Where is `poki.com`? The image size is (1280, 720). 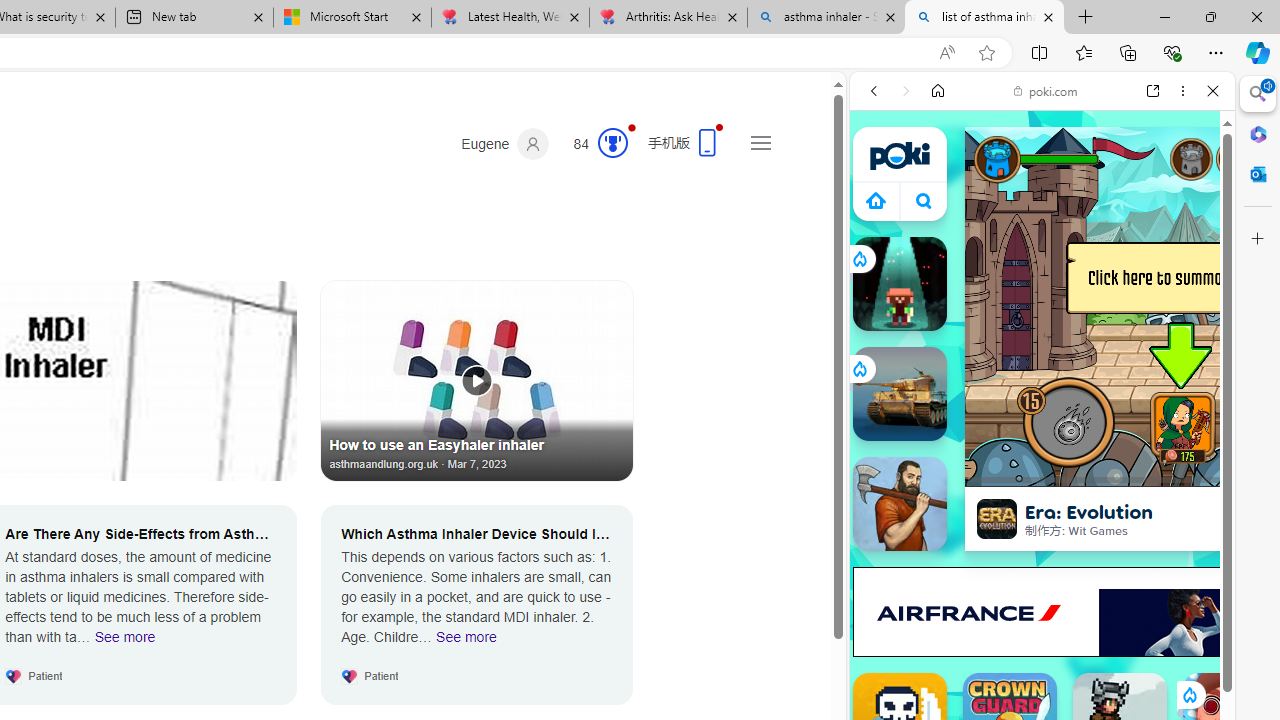
poki.com is located at coordinates (1046, 90).